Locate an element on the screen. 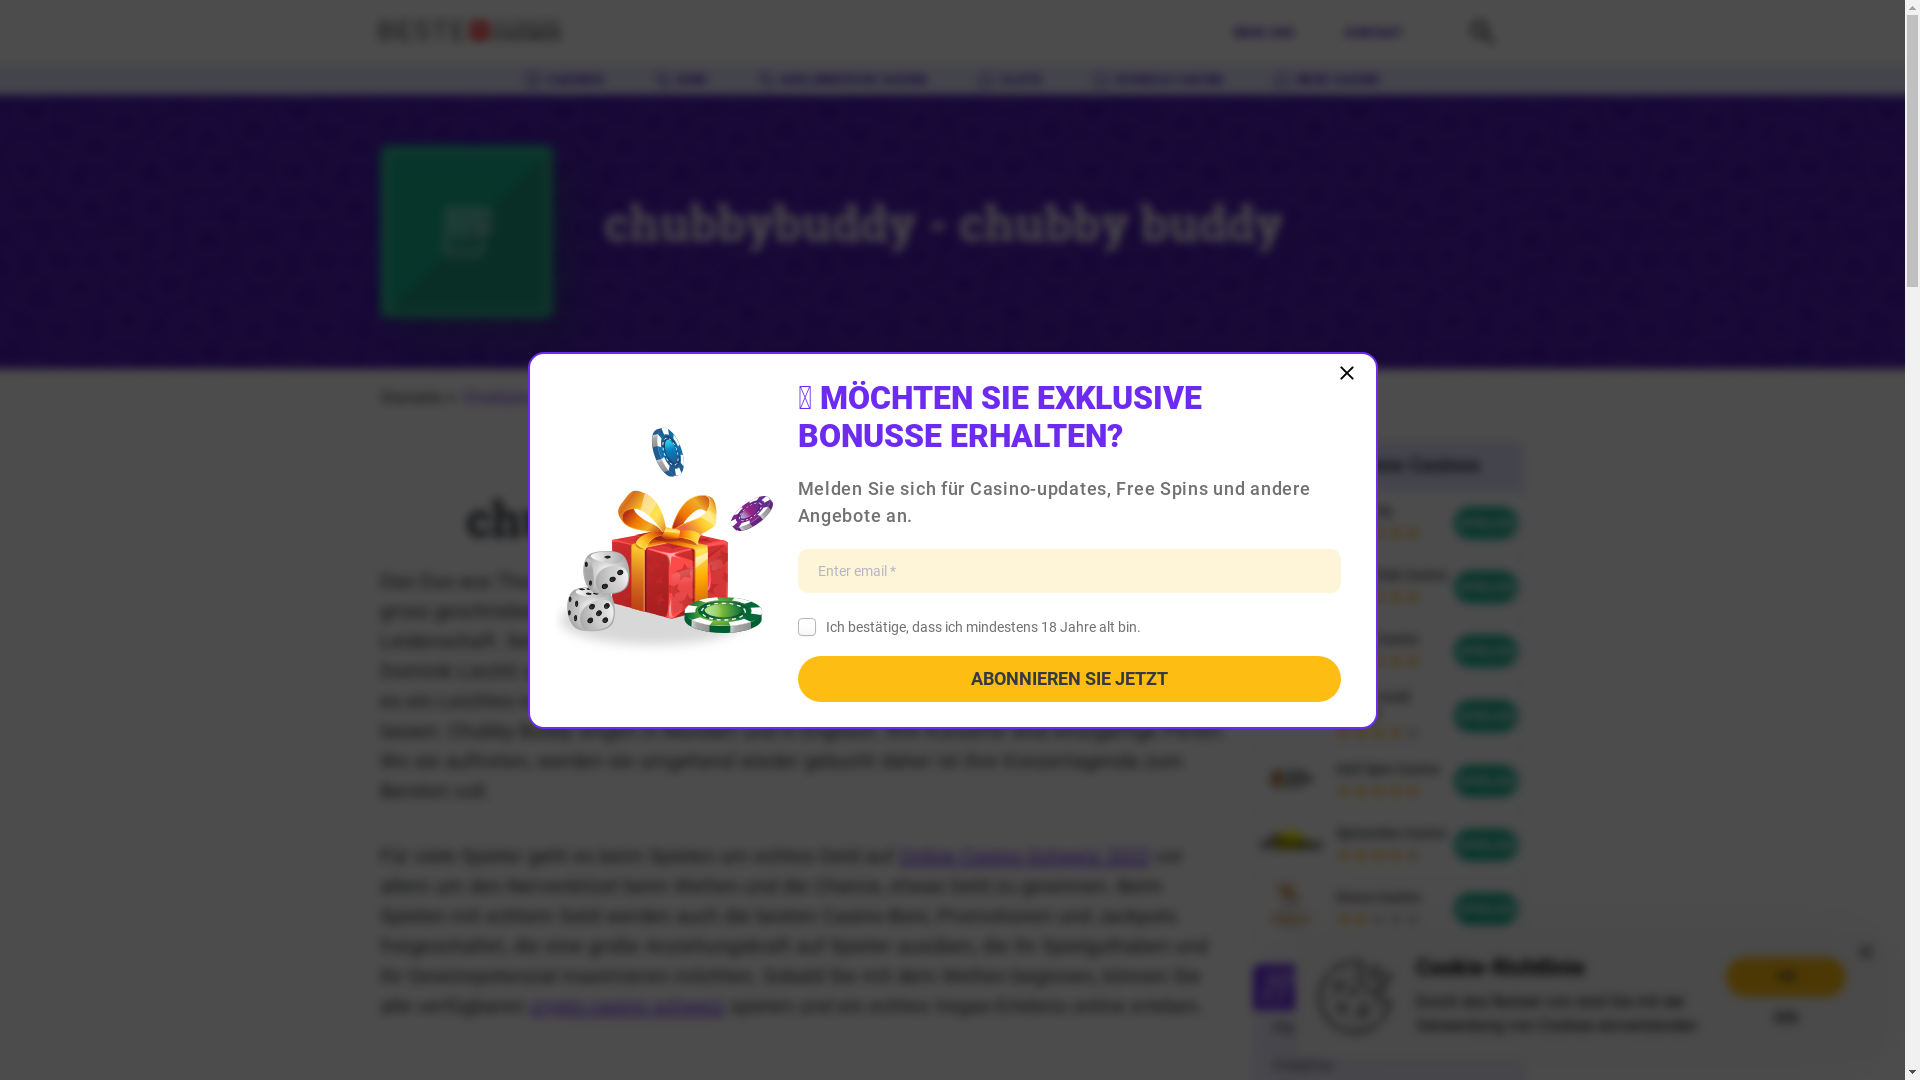  SPIELEN is located at coordinates (1486, 650).